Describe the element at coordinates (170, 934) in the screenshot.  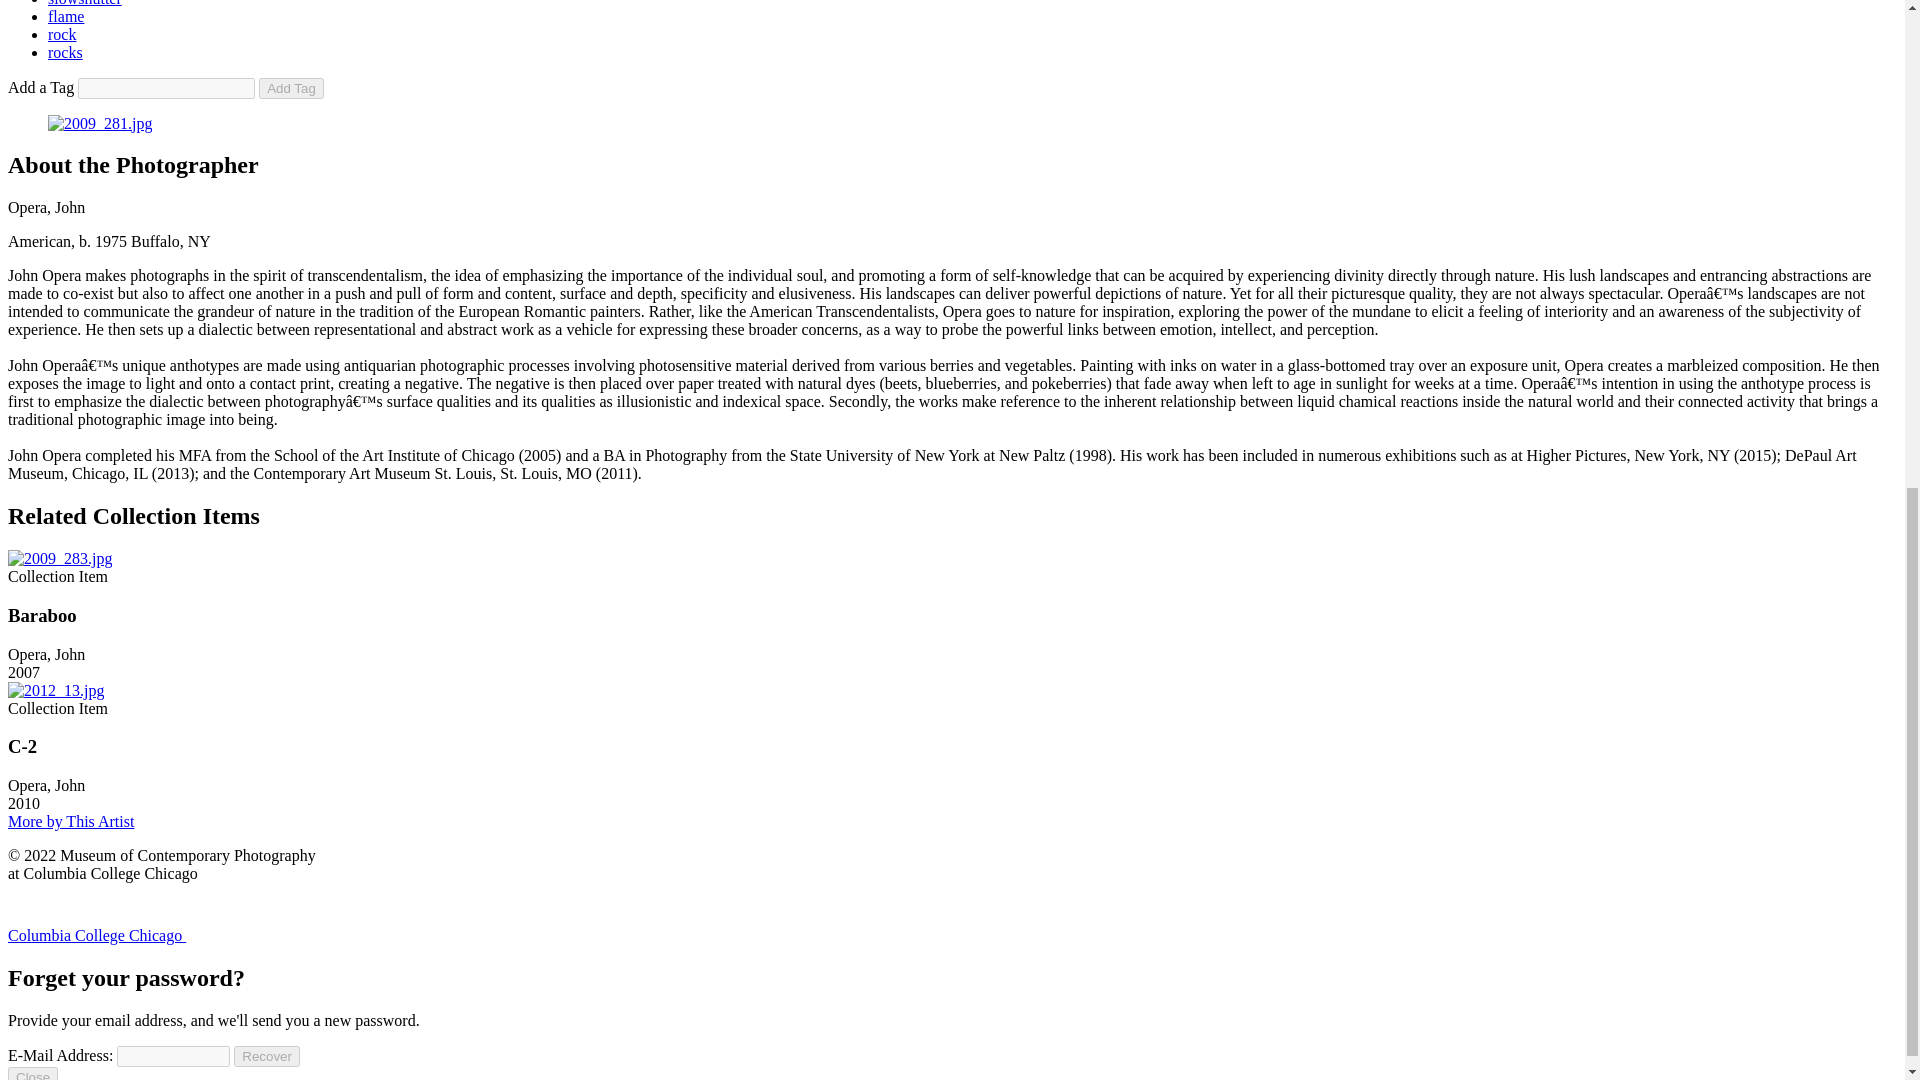
I see `Columbia College Chicago` at that location.